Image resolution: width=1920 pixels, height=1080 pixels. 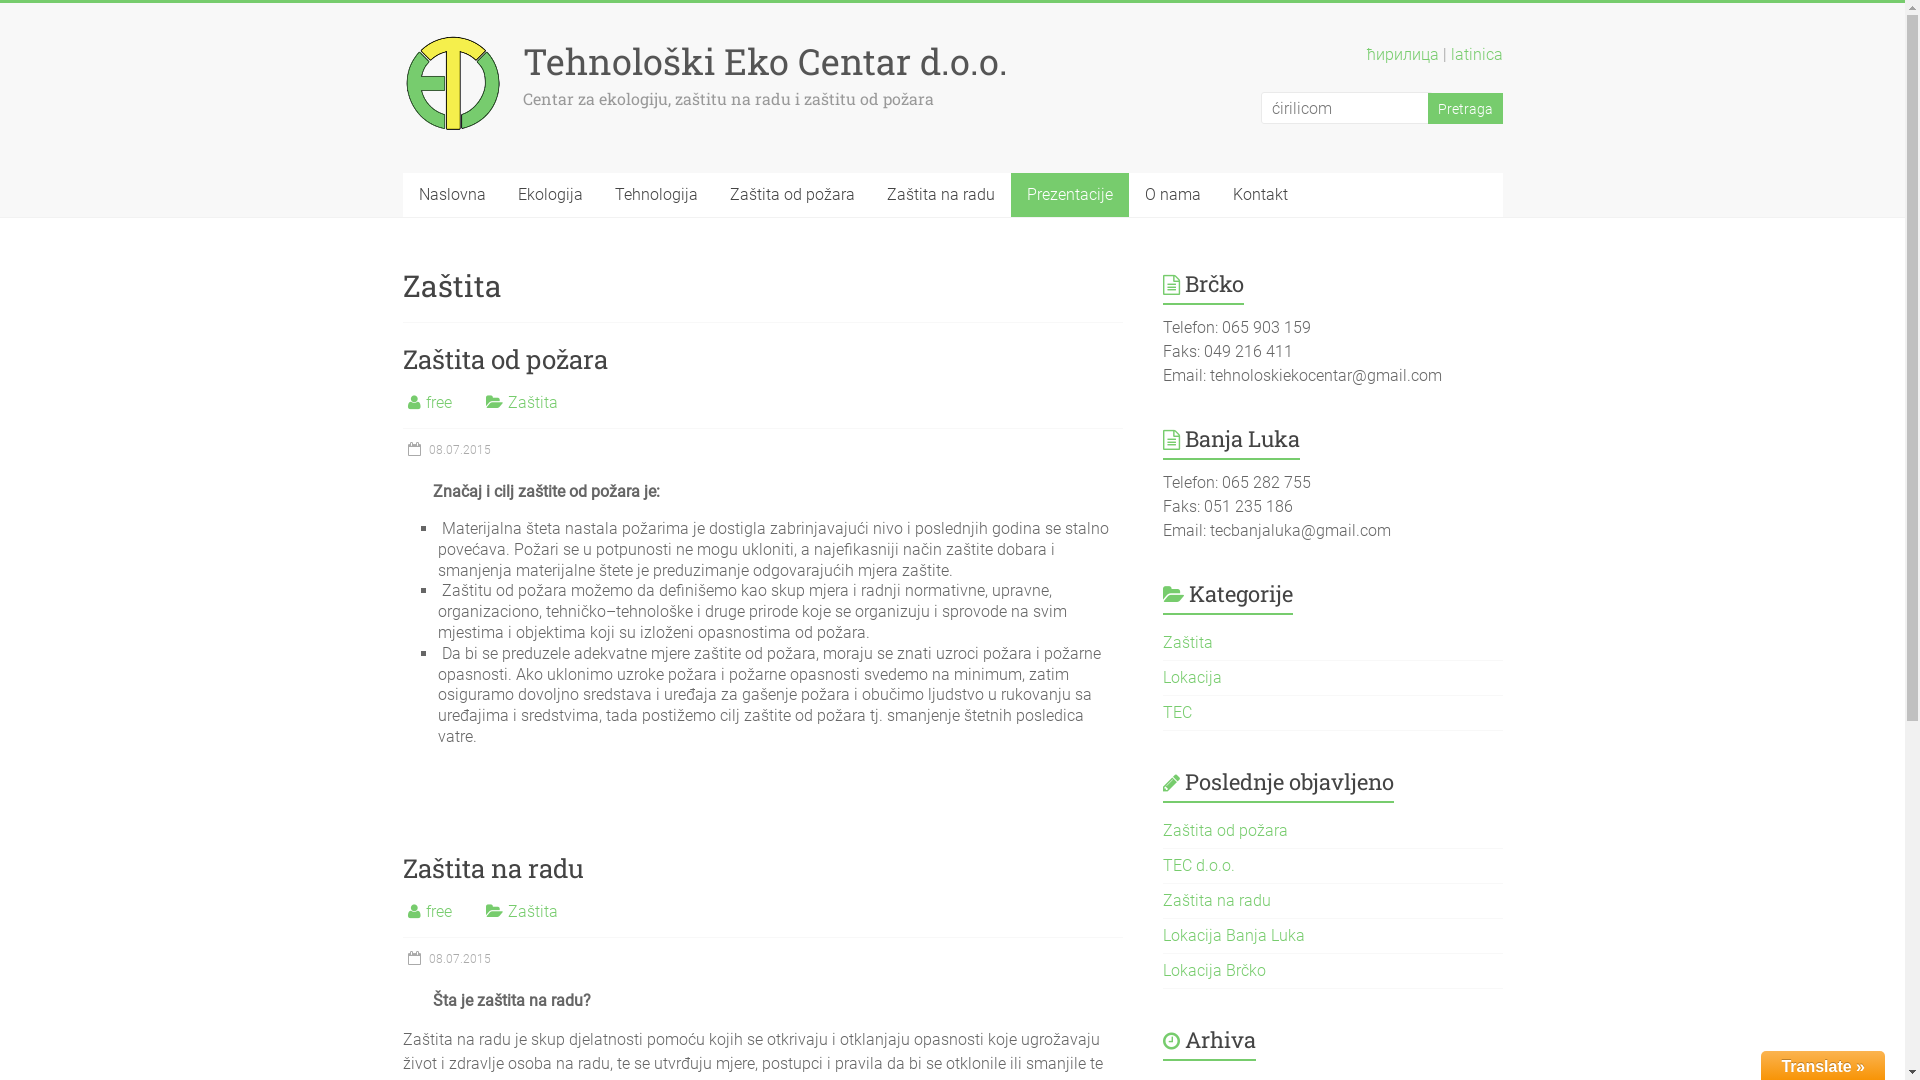 What do you see at coordinates (1172, 195) in the screenshot?
I see `O nama` at bounding box center [1172, 195].